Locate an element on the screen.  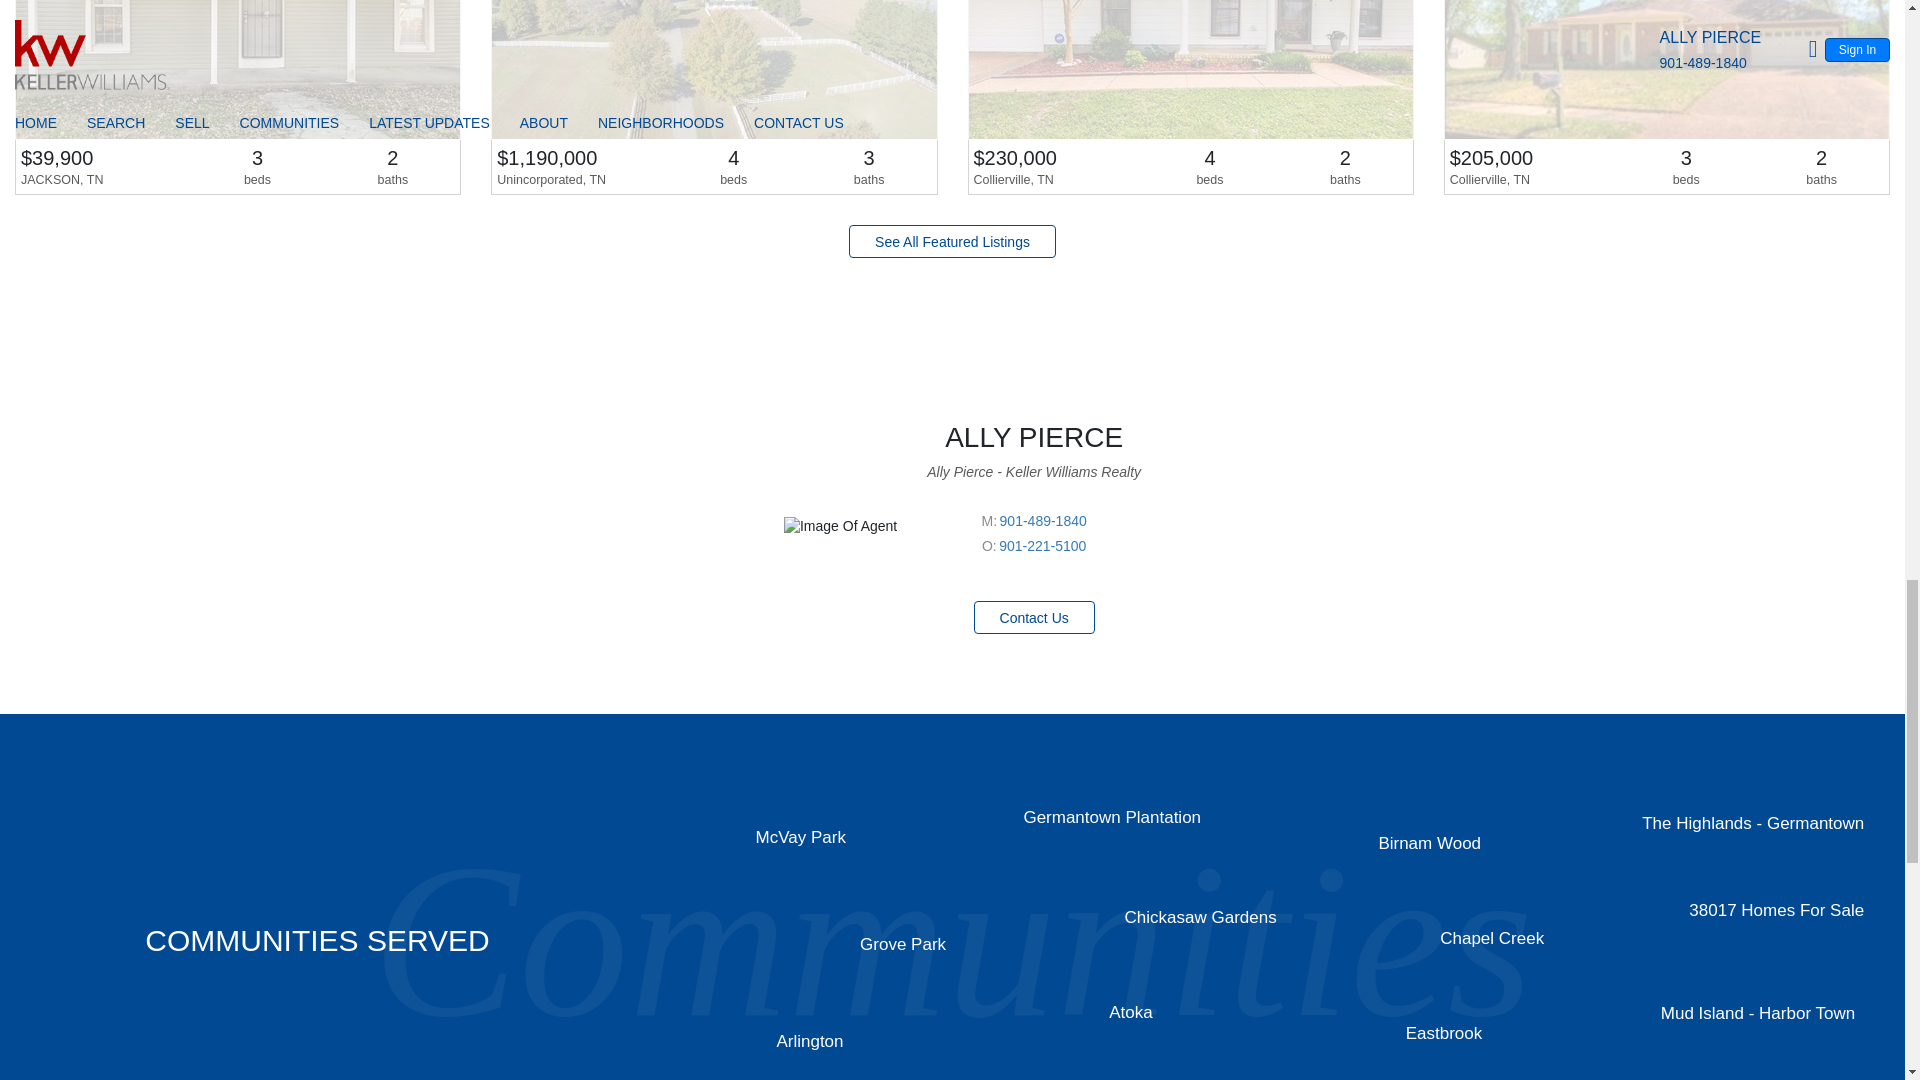
Featured Property is located at coordinates (714, 98).